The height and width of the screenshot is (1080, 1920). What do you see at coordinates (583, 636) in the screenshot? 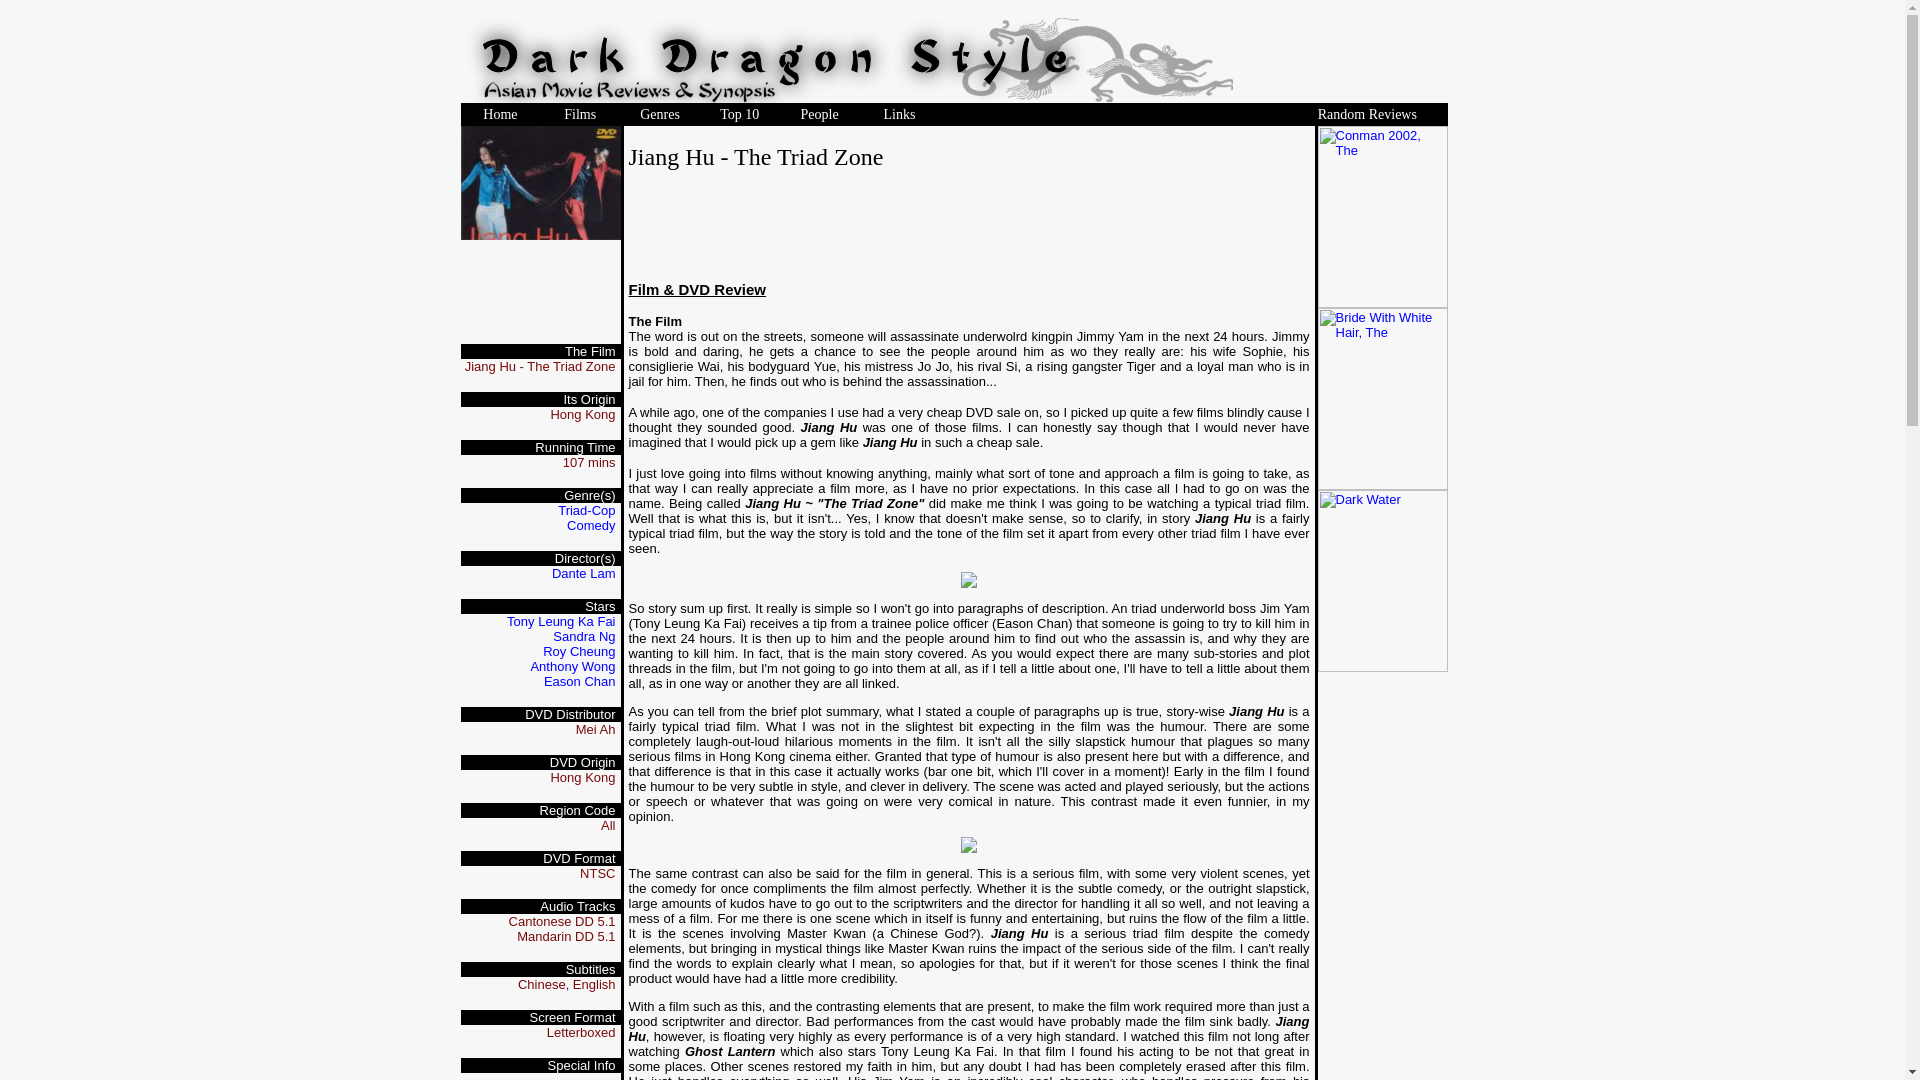
I see `Sandra Ng` at bounding box center [583, 636].